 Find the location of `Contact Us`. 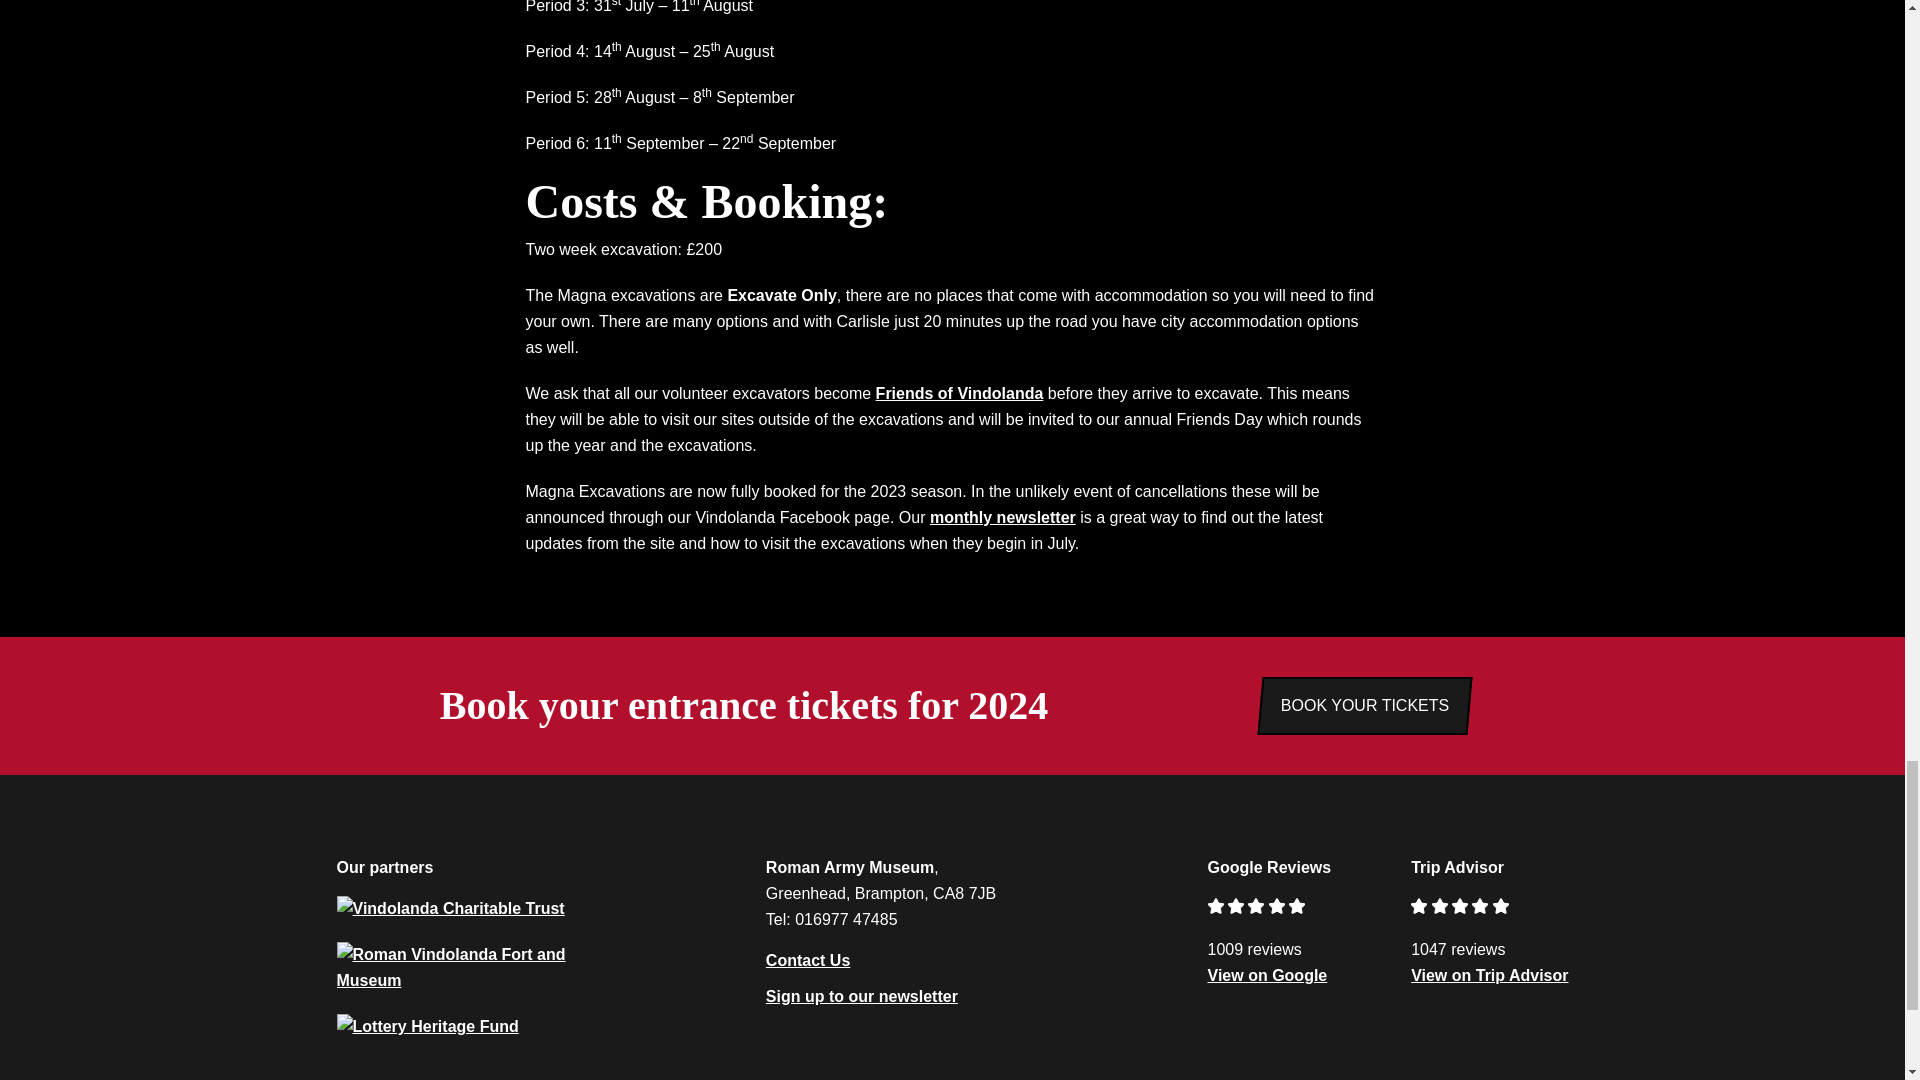

Contact Us is located at coordinates (808, 961).